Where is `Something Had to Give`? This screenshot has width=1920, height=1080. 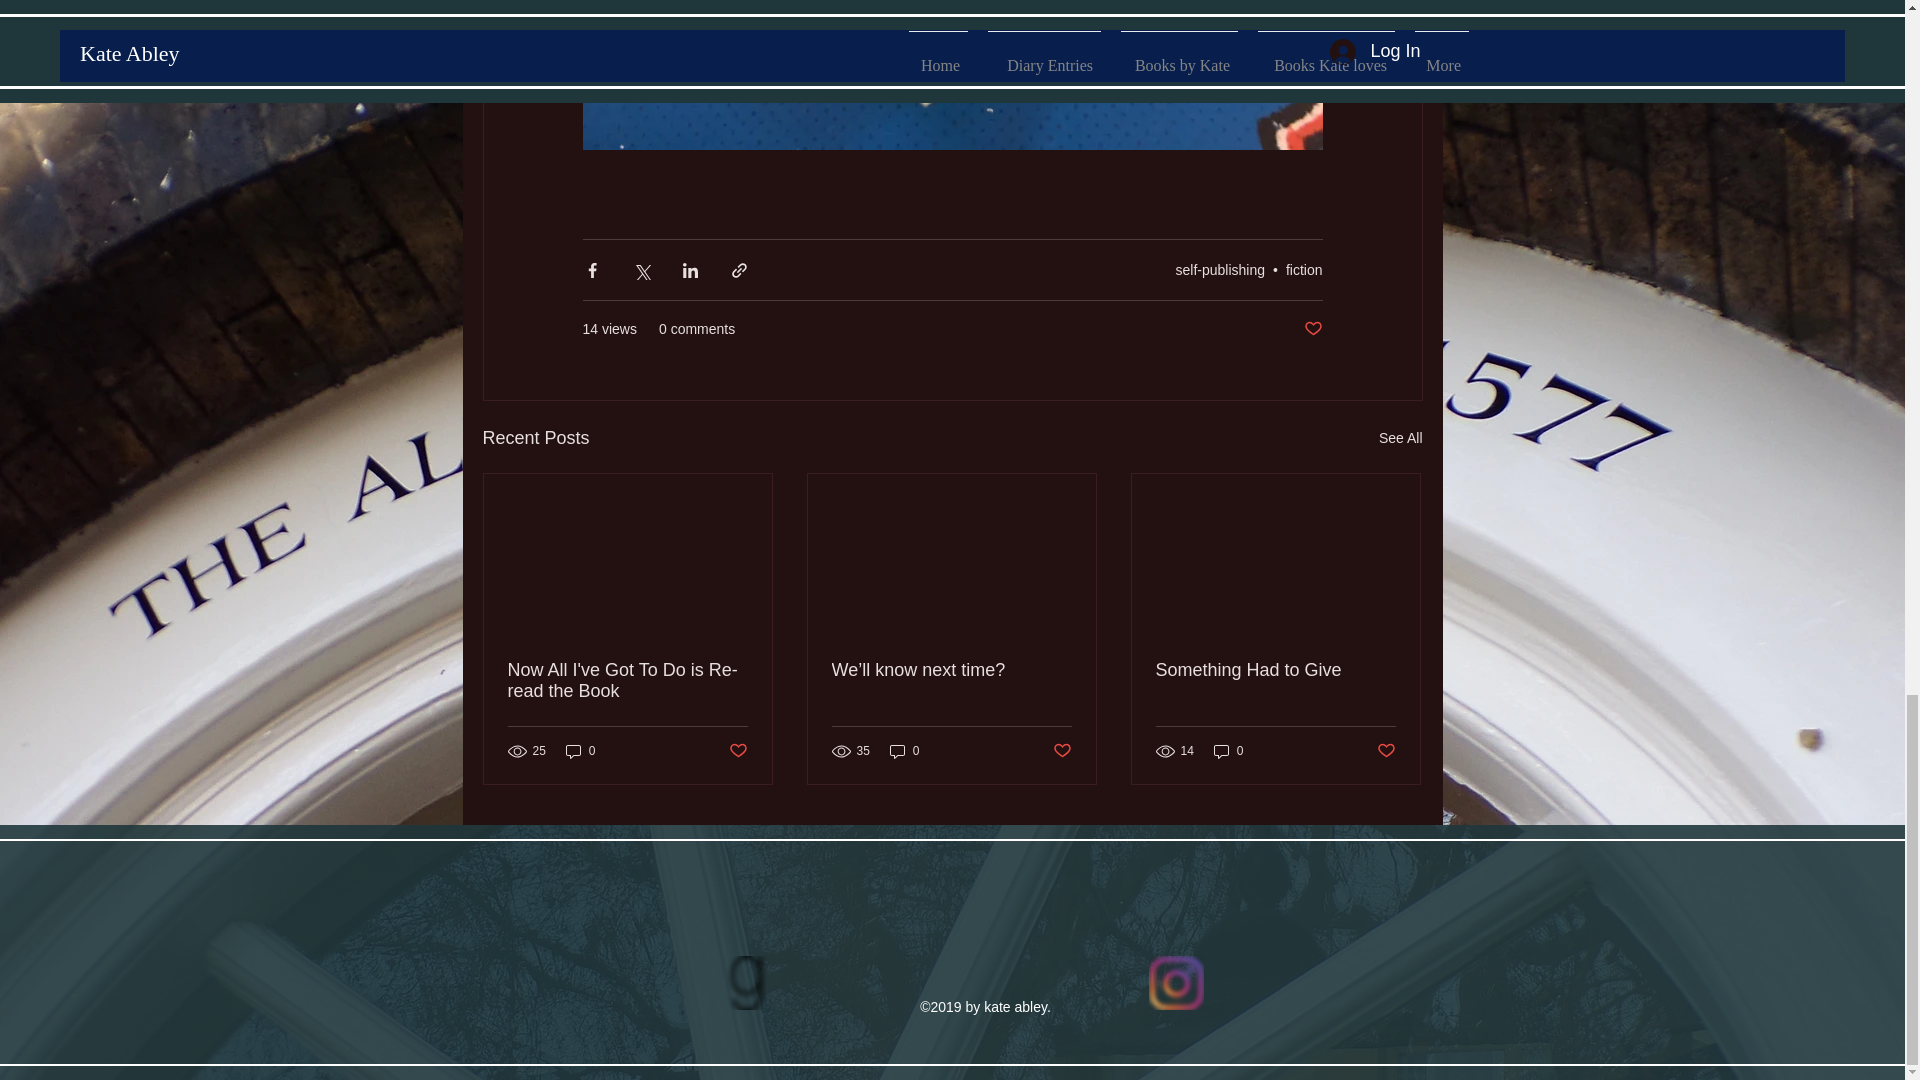 Something Had to Give is located at coordinates (1275, 670).